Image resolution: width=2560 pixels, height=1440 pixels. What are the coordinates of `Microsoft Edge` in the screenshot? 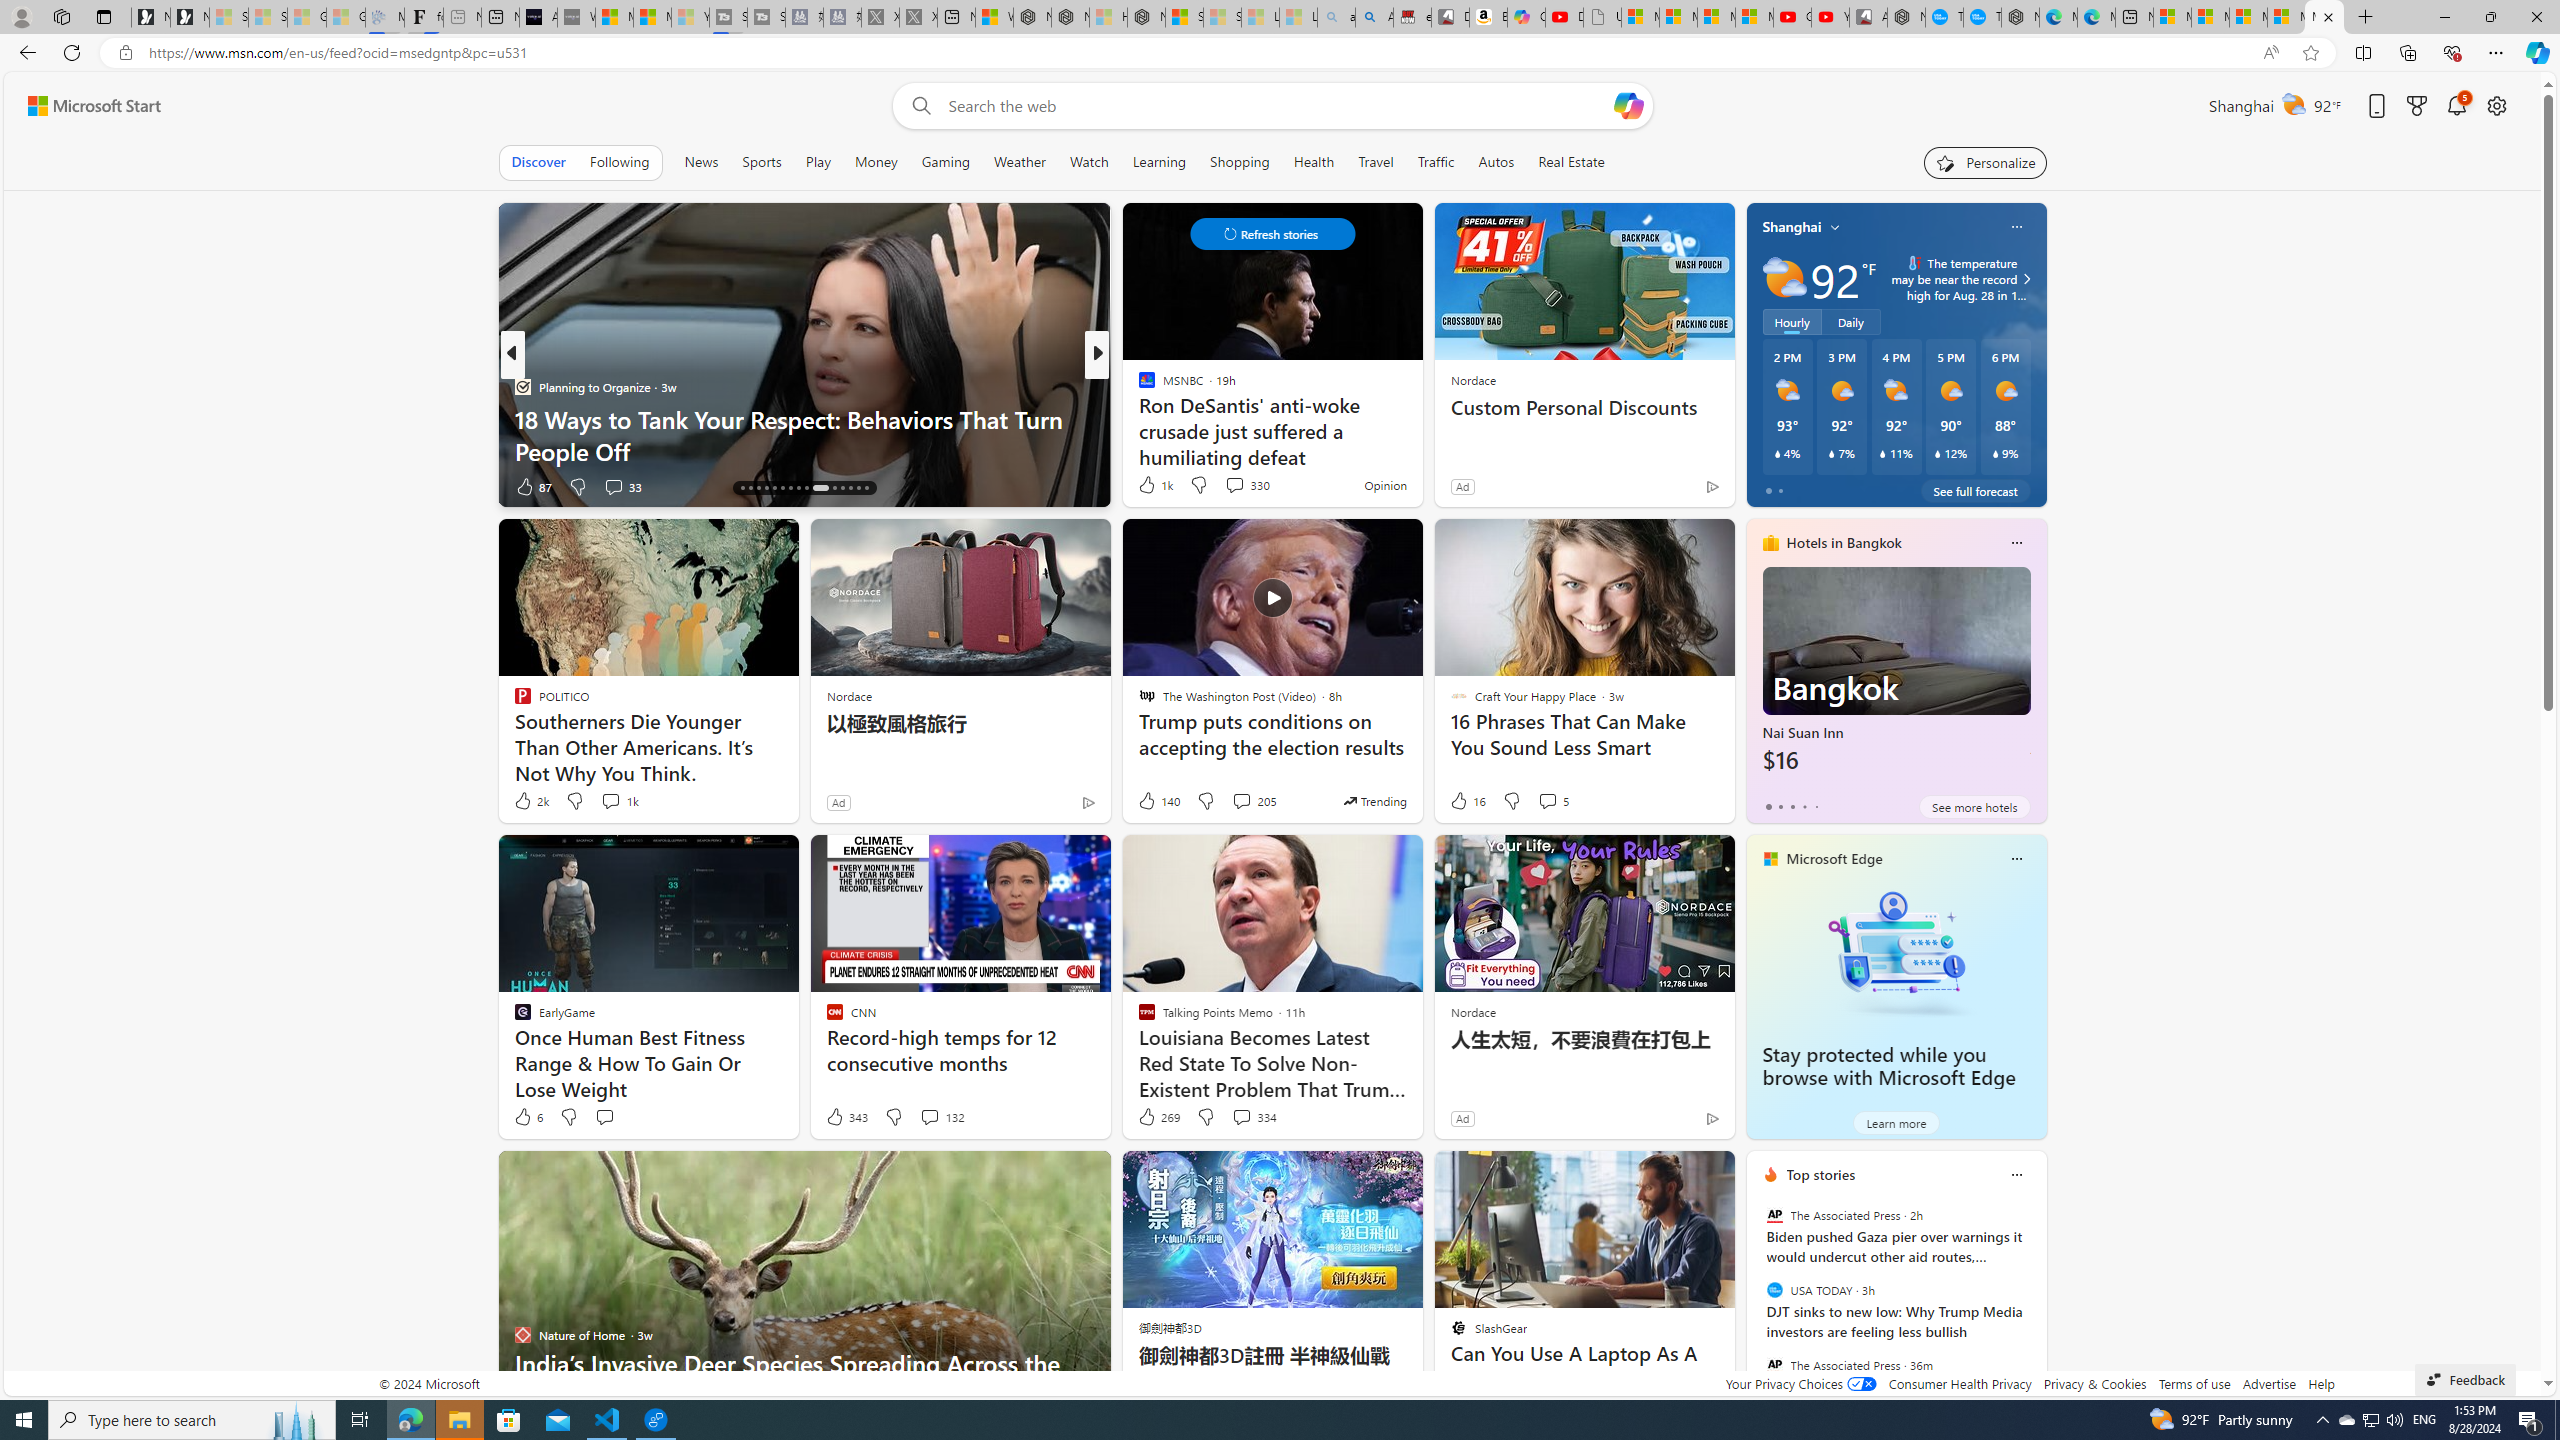 It's located at (1835, 858).